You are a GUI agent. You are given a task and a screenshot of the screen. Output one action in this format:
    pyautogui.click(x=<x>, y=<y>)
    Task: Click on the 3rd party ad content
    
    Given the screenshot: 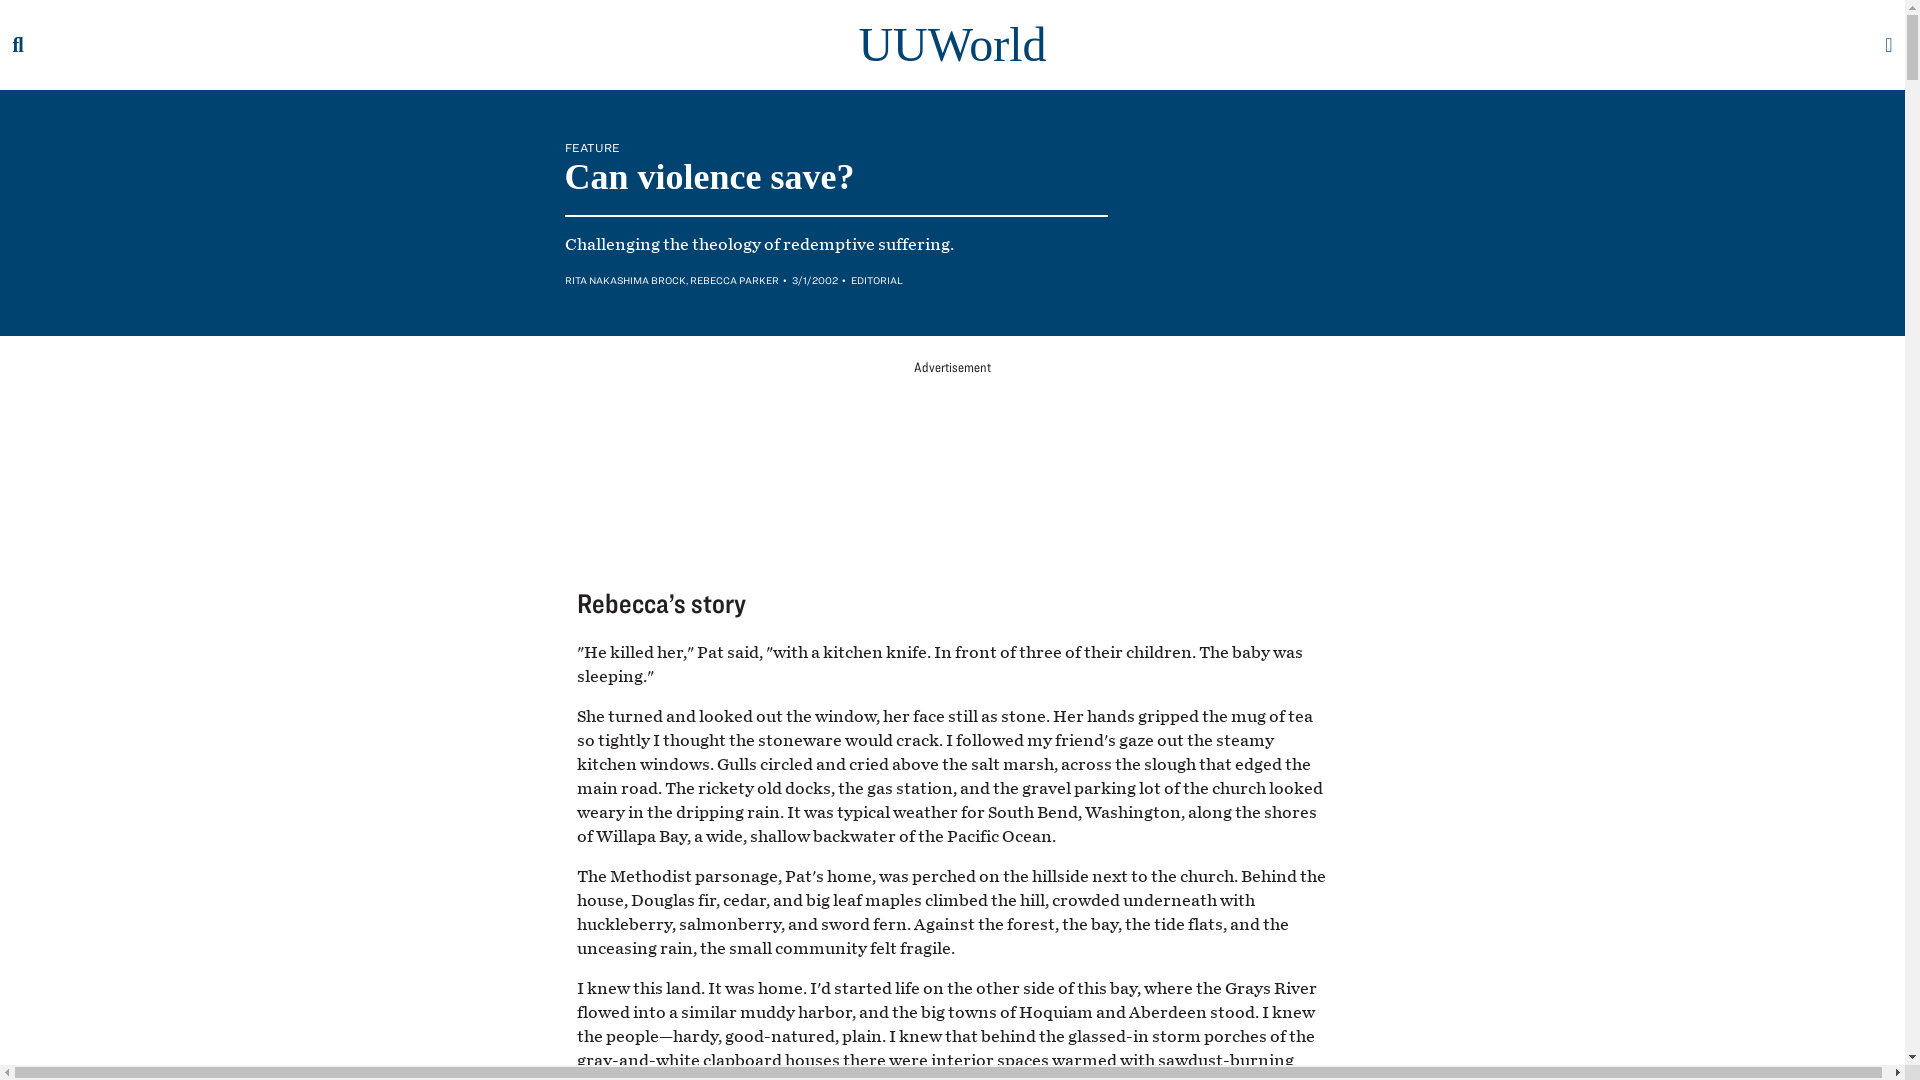 What is the action you would take?
    pyautogui.click(x=951, y=458)
    